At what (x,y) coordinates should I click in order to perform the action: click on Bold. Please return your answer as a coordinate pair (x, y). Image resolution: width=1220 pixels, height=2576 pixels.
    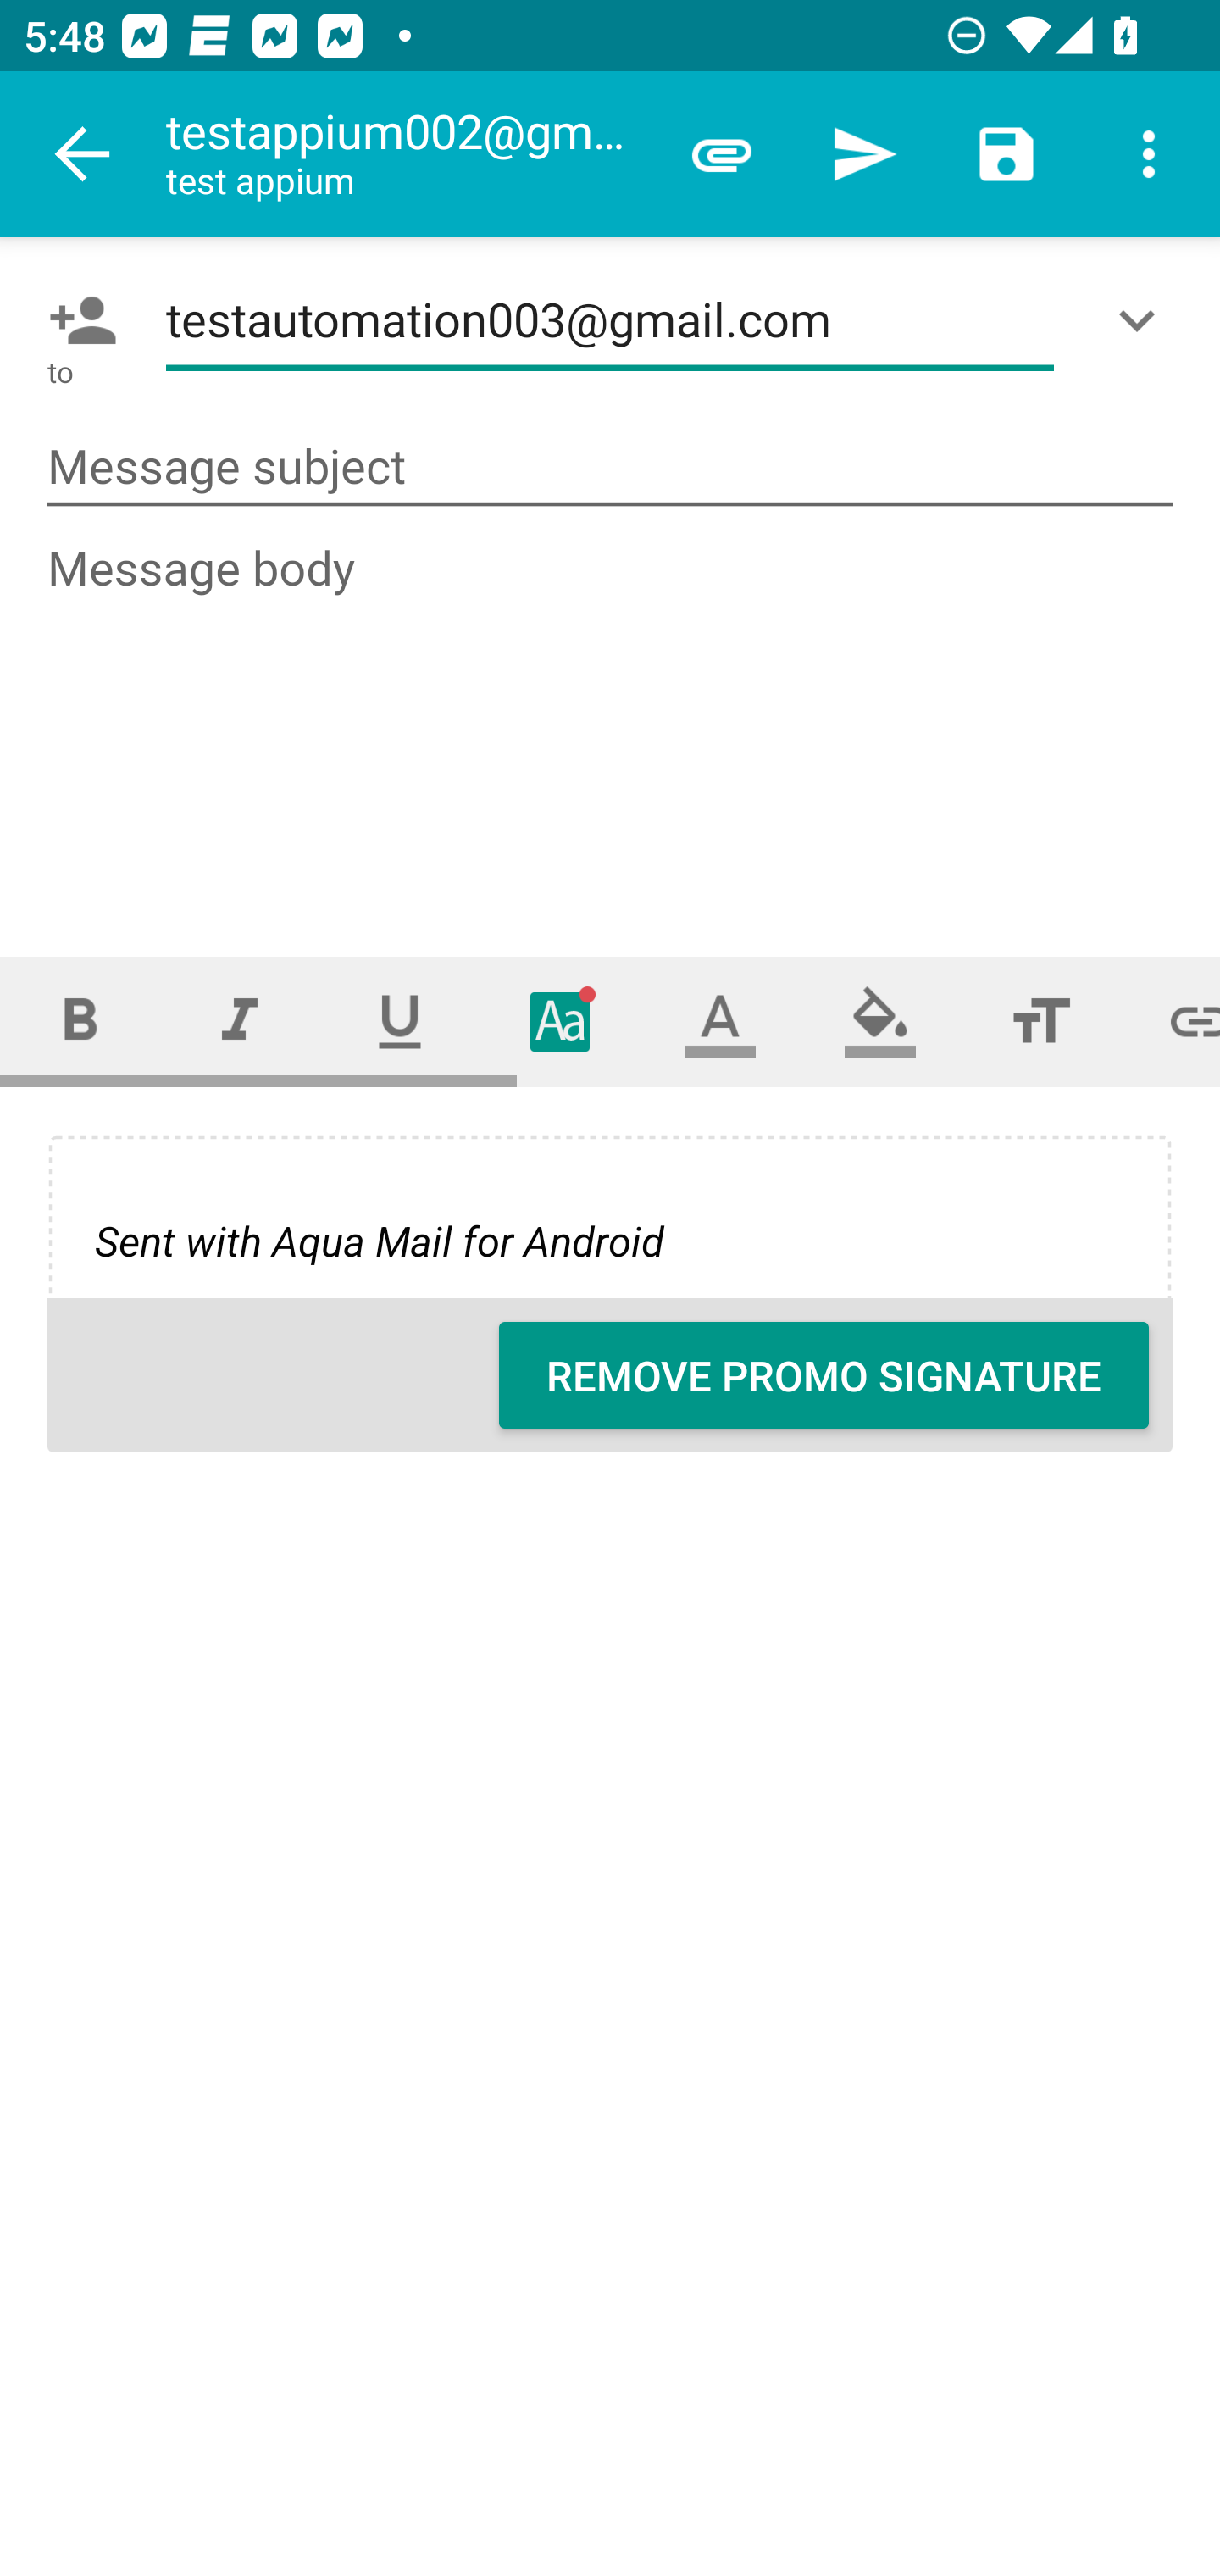
    Looking at the image, I should click on (80, 1020).